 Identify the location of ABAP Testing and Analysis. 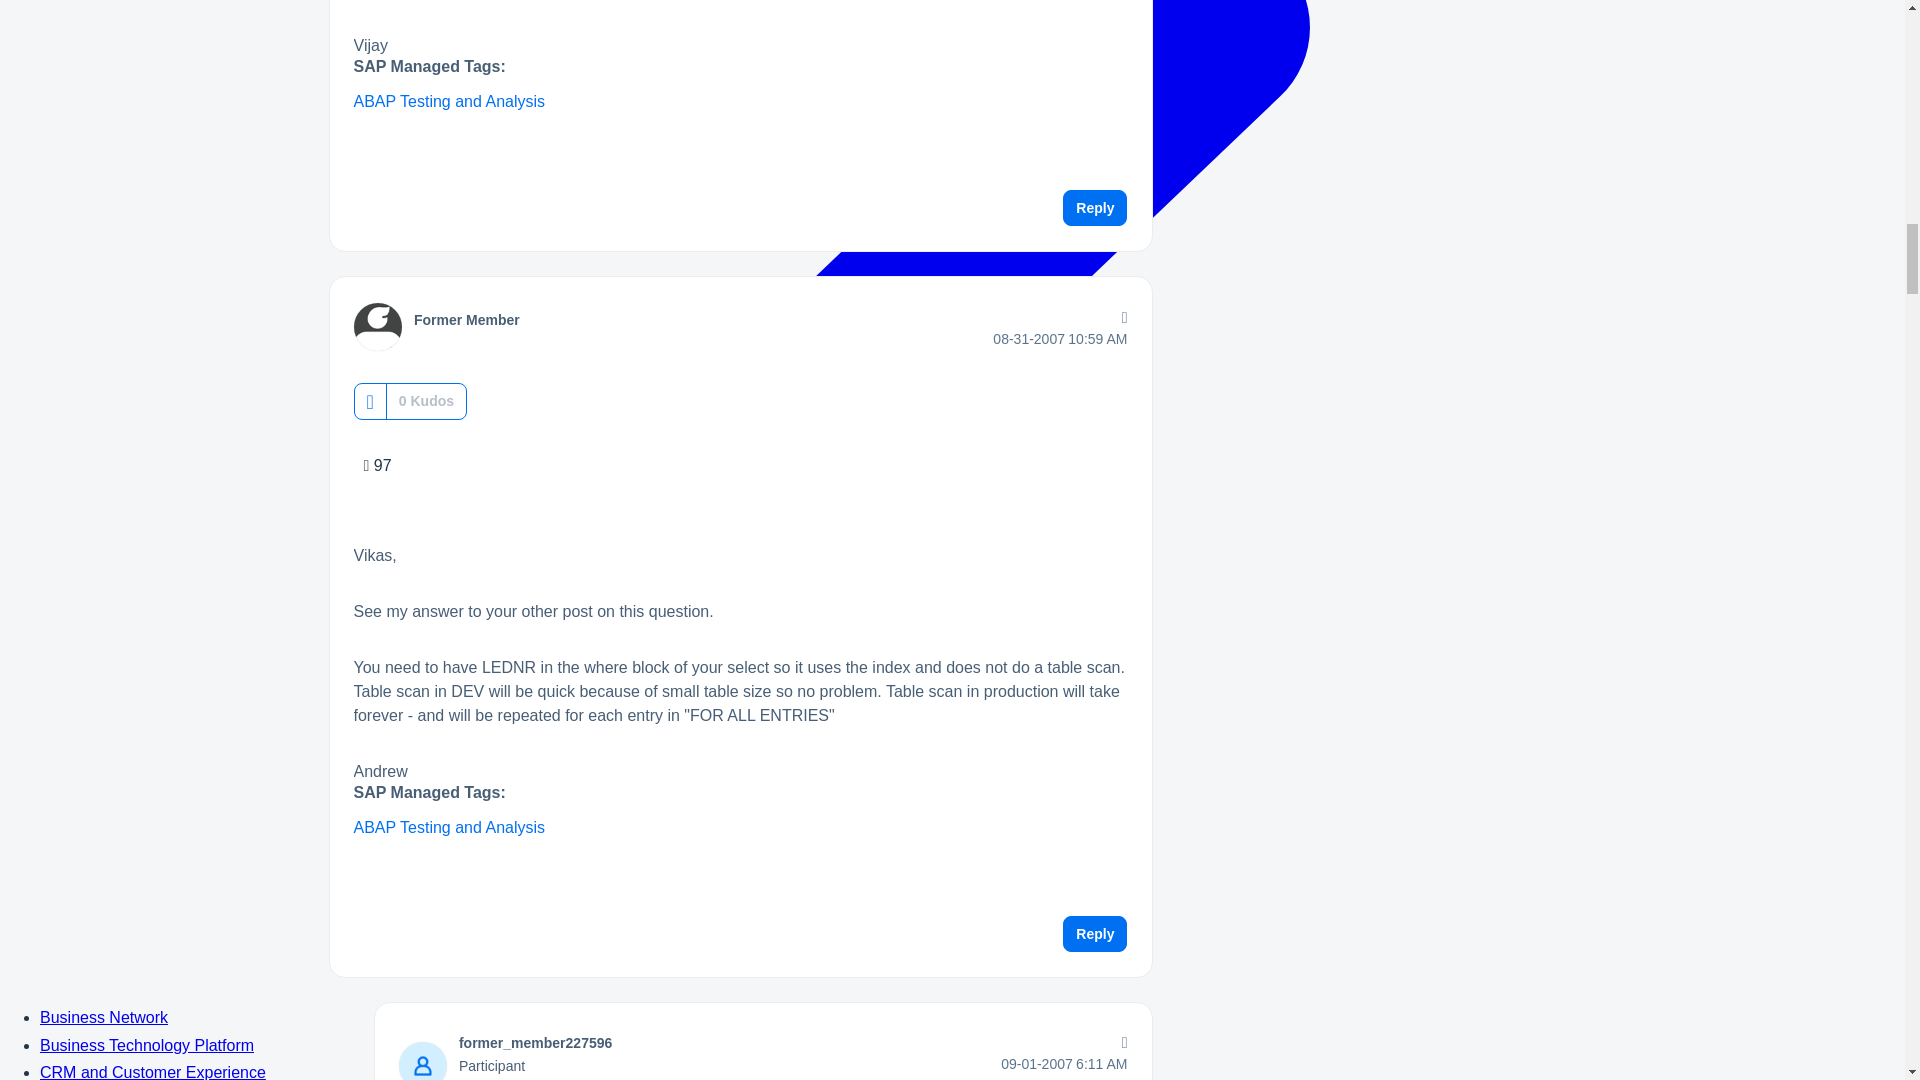
(449, 101).